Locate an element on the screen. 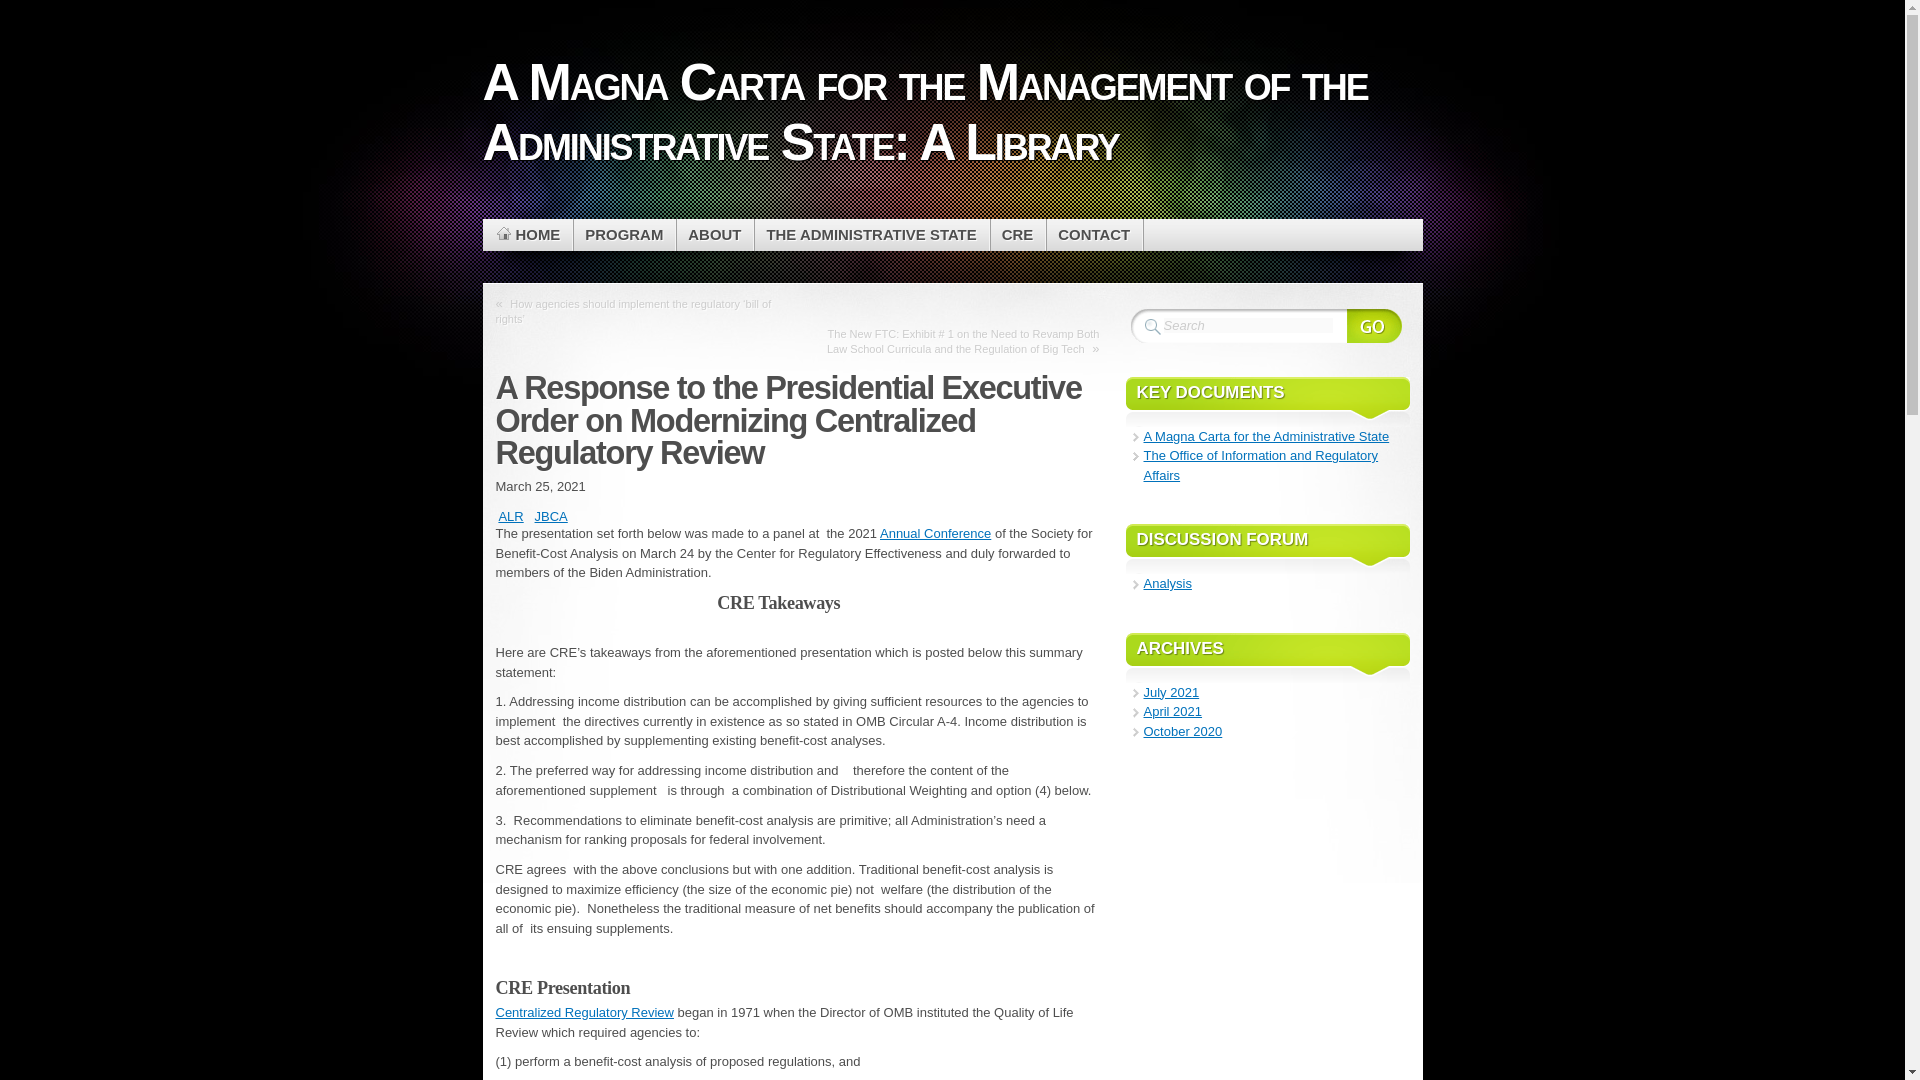  ALR is located at coordinates (510, 516).